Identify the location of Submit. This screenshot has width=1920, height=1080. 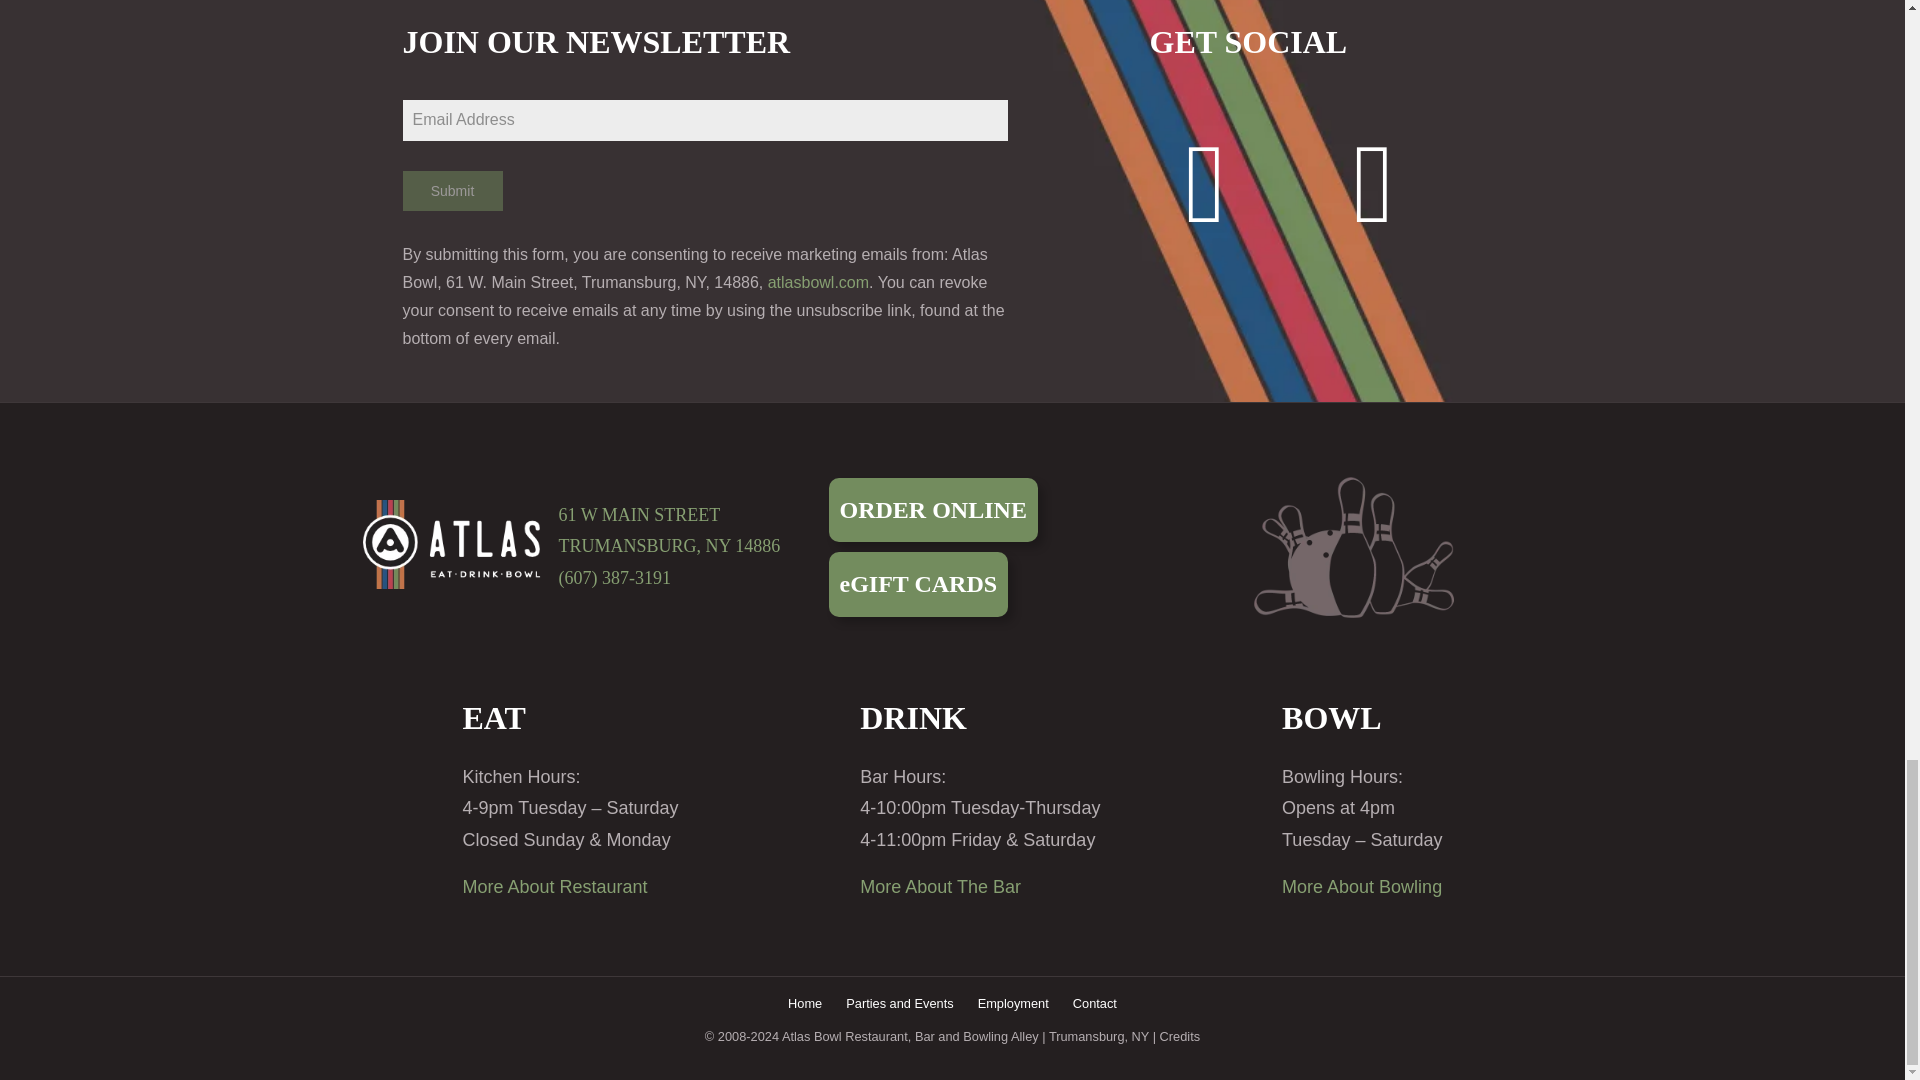
(451, 190).